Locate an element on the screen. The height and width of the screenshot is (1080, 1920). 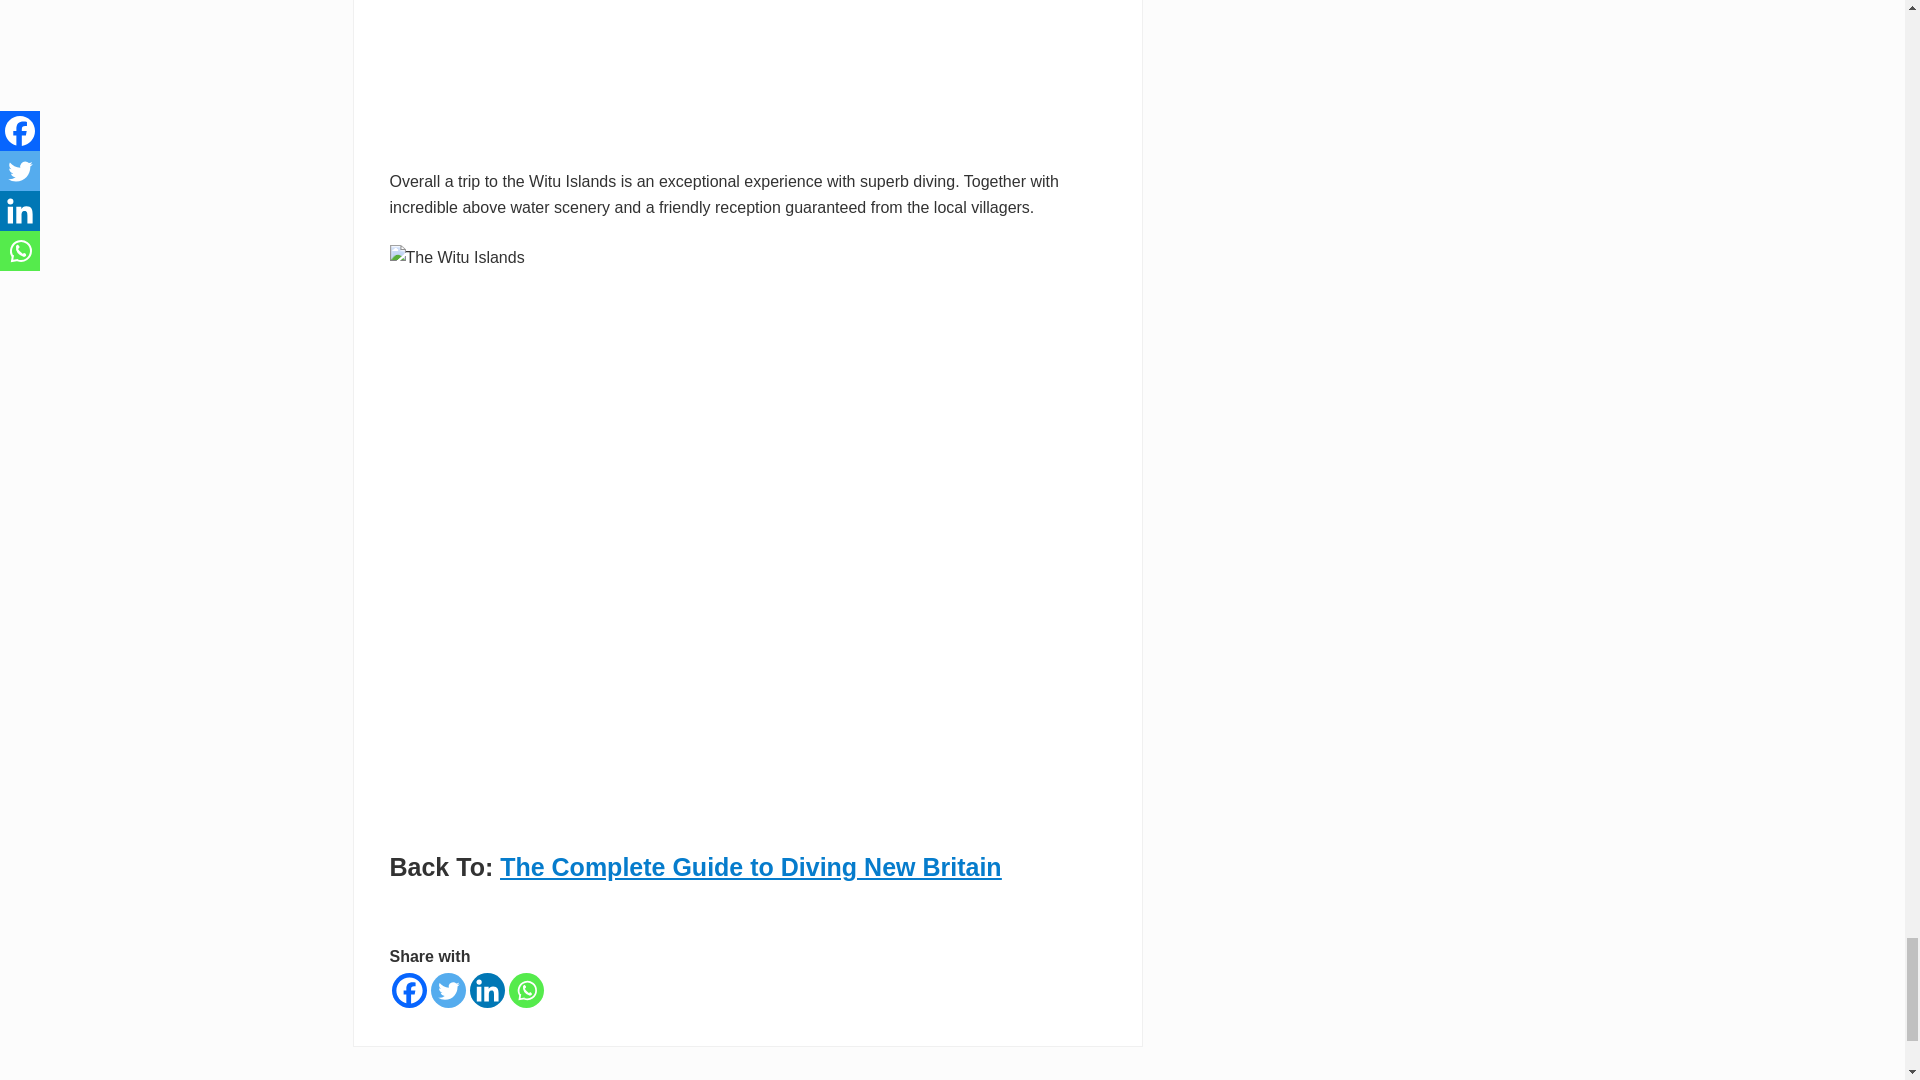
Linkedin is located at coordinates (487, 990).